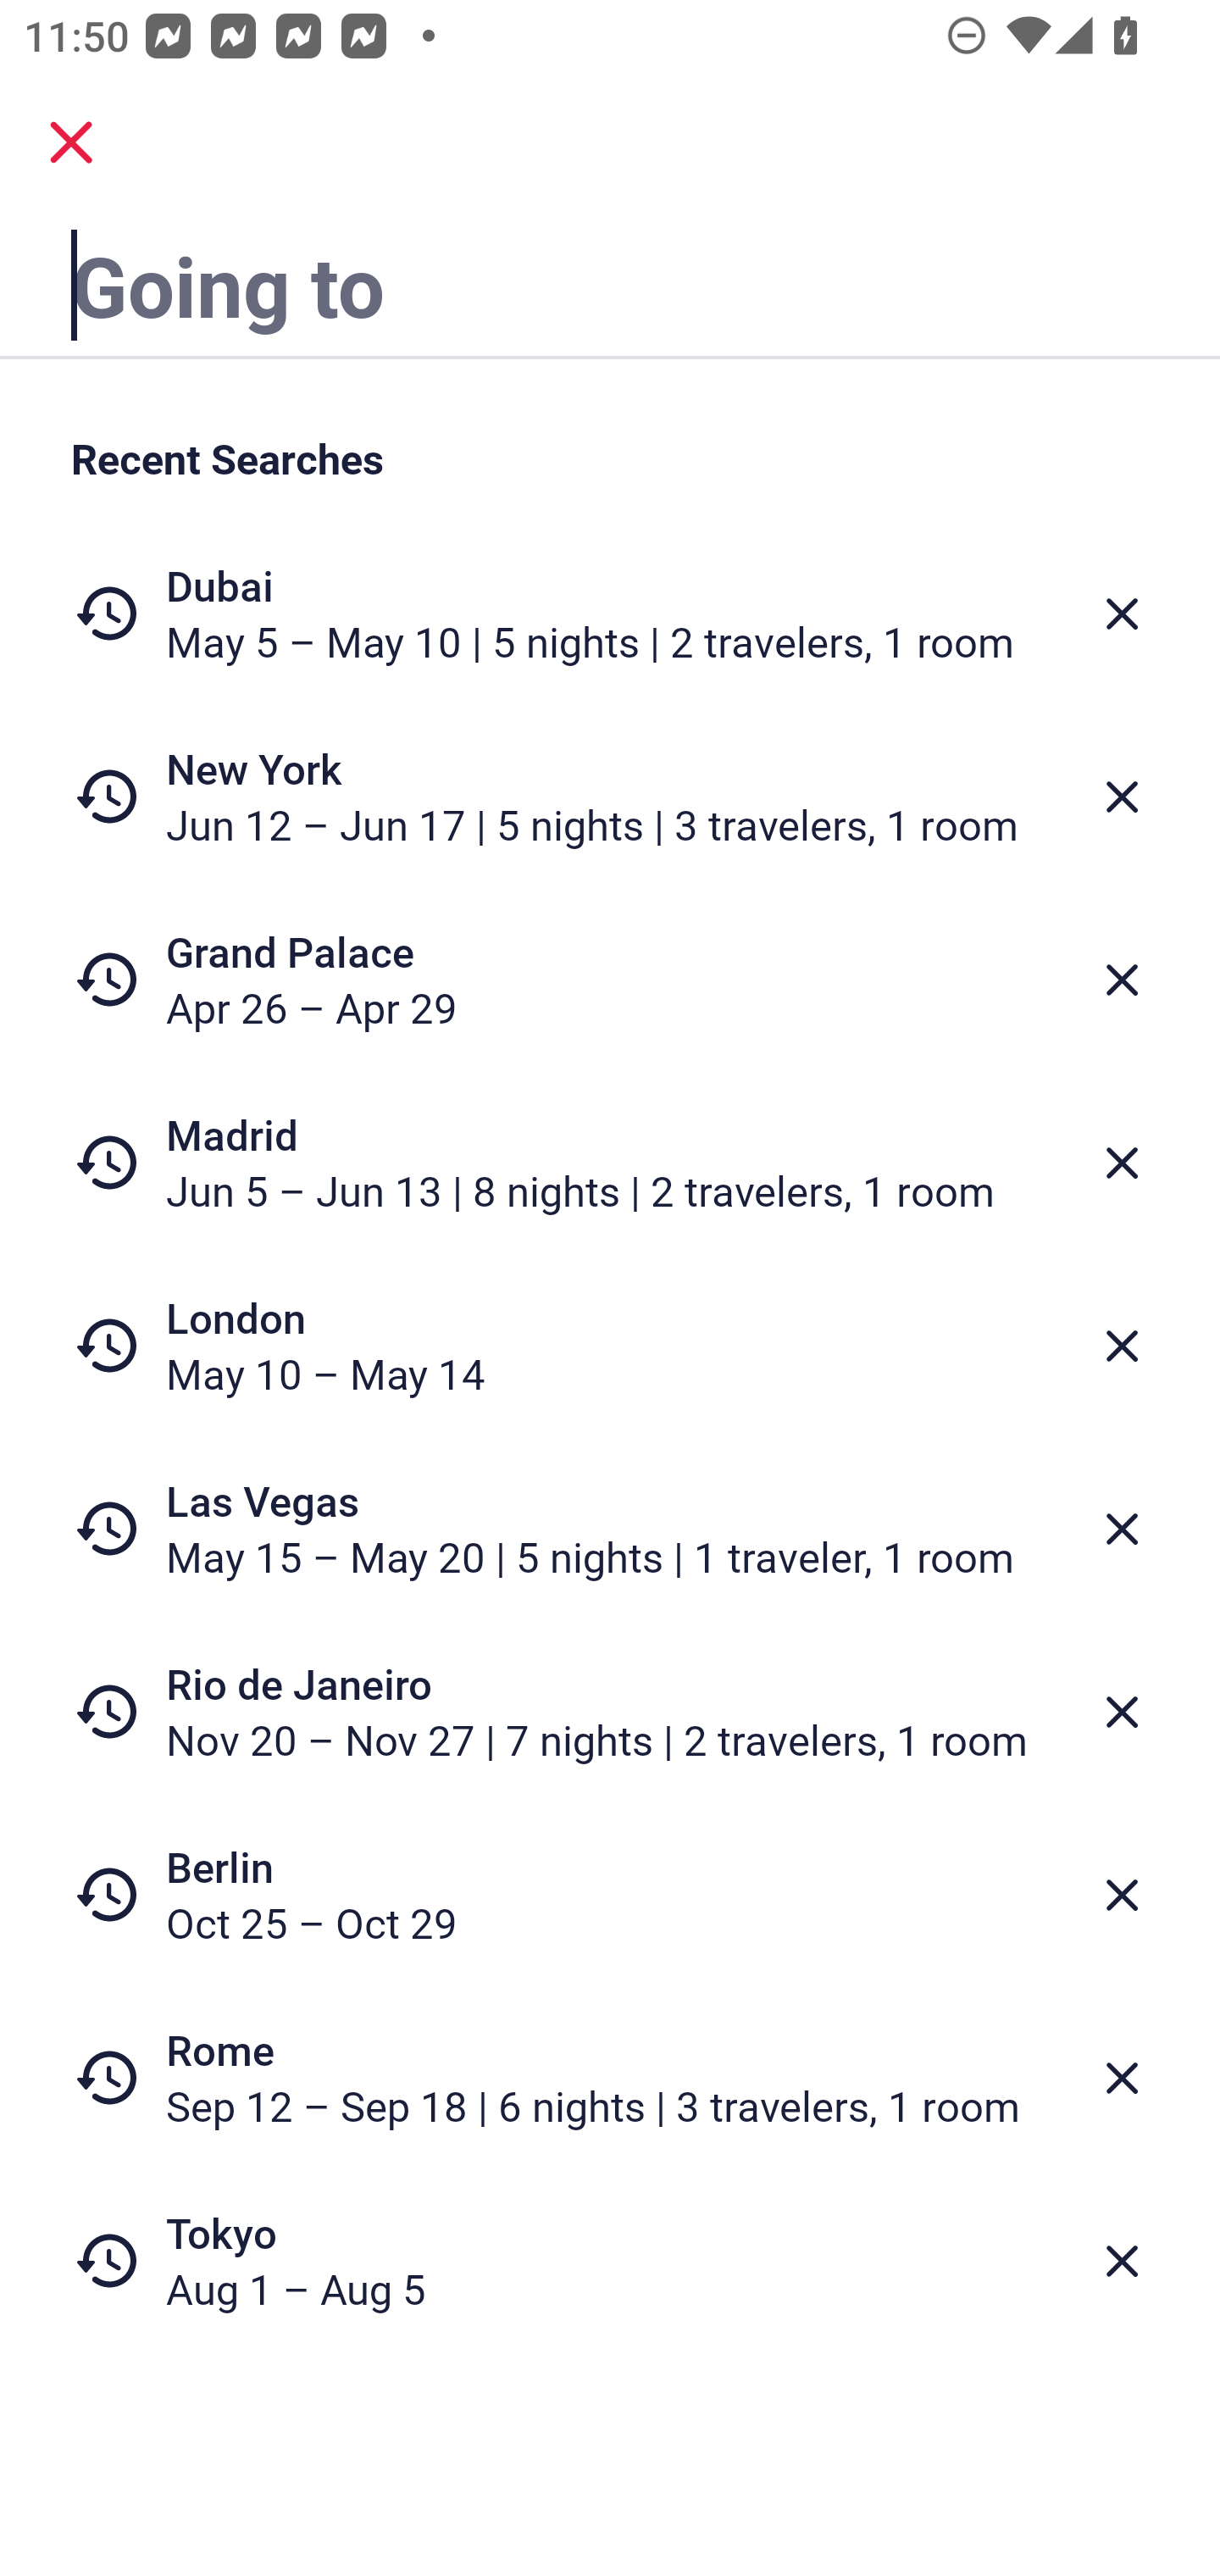 The height and width of the screenshot is (2576, 1220). What do you see at coordinates (71, 142) in the screenshot?
I see `close.` at bounding box center [71, 142].